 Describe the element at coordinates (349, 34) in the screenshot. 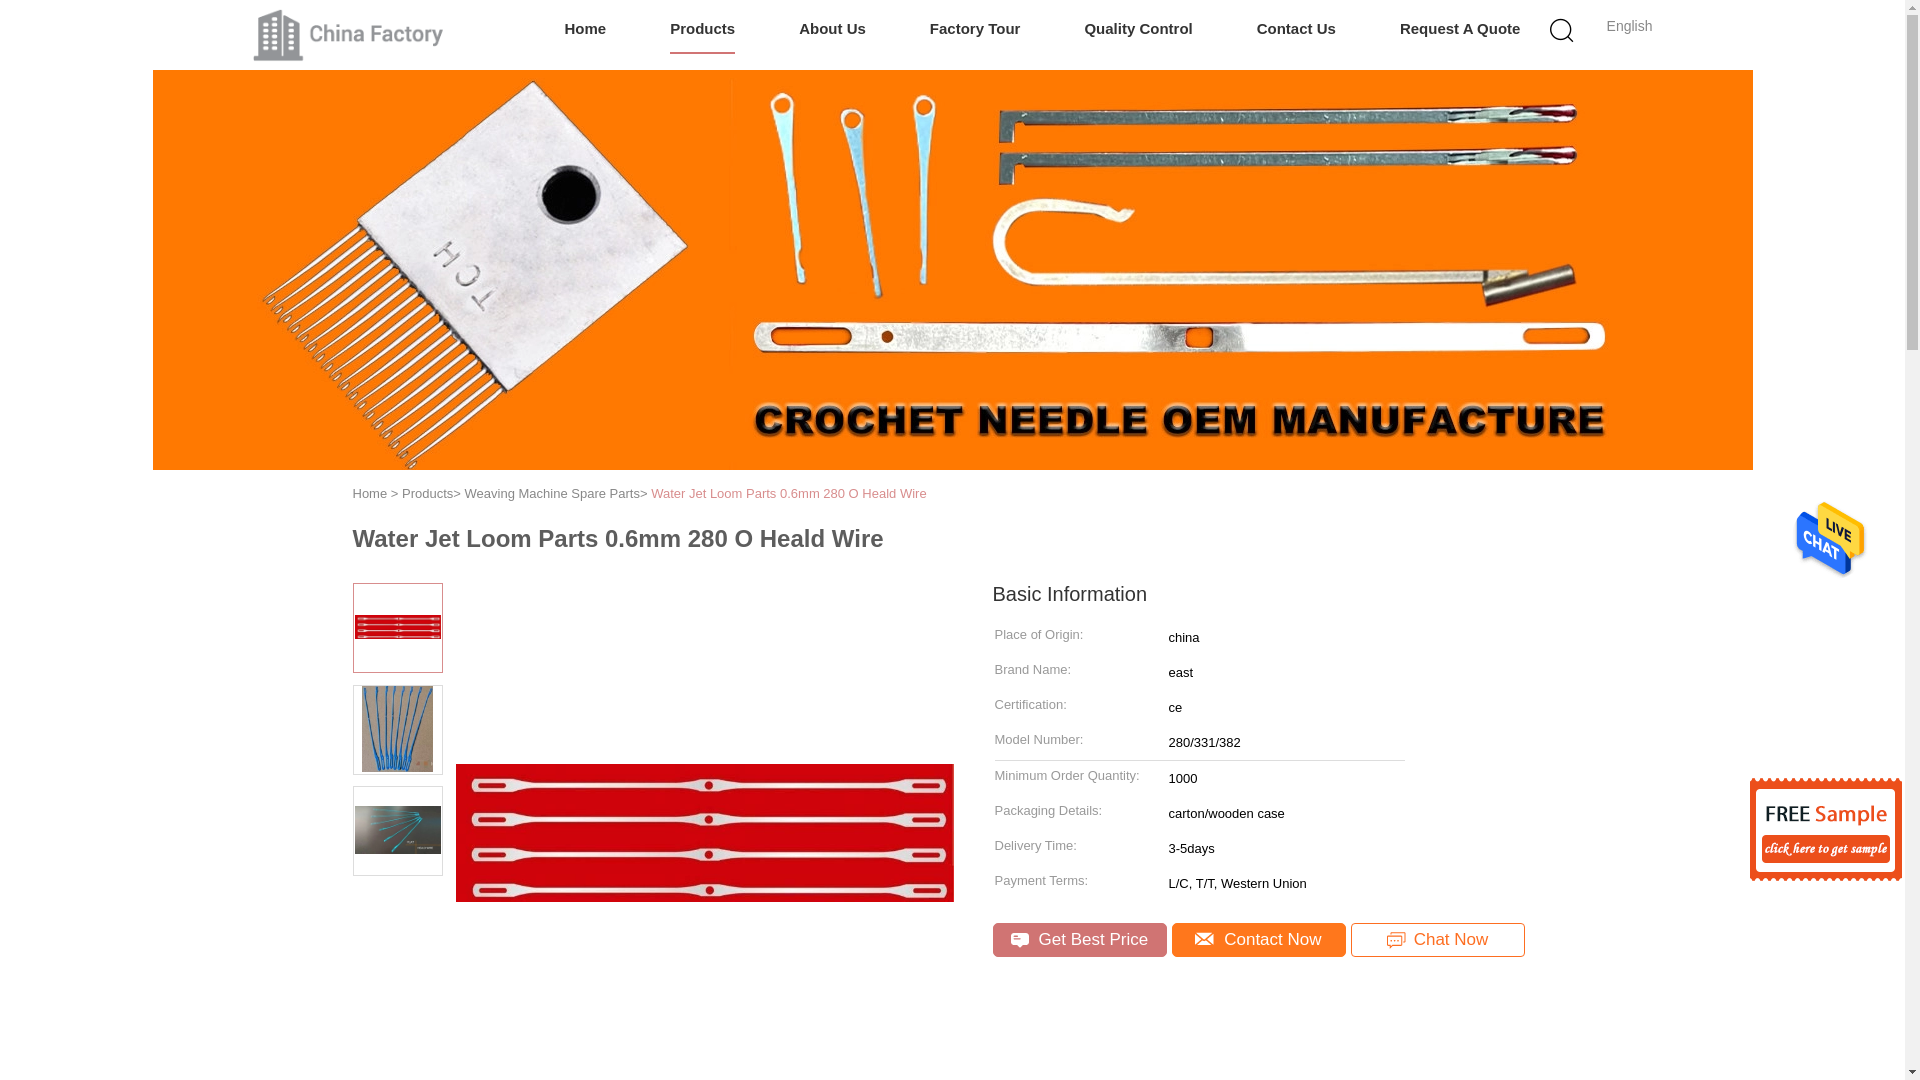

I see `Changzhou Michelle Bell Textile Machinery Company` at that location.